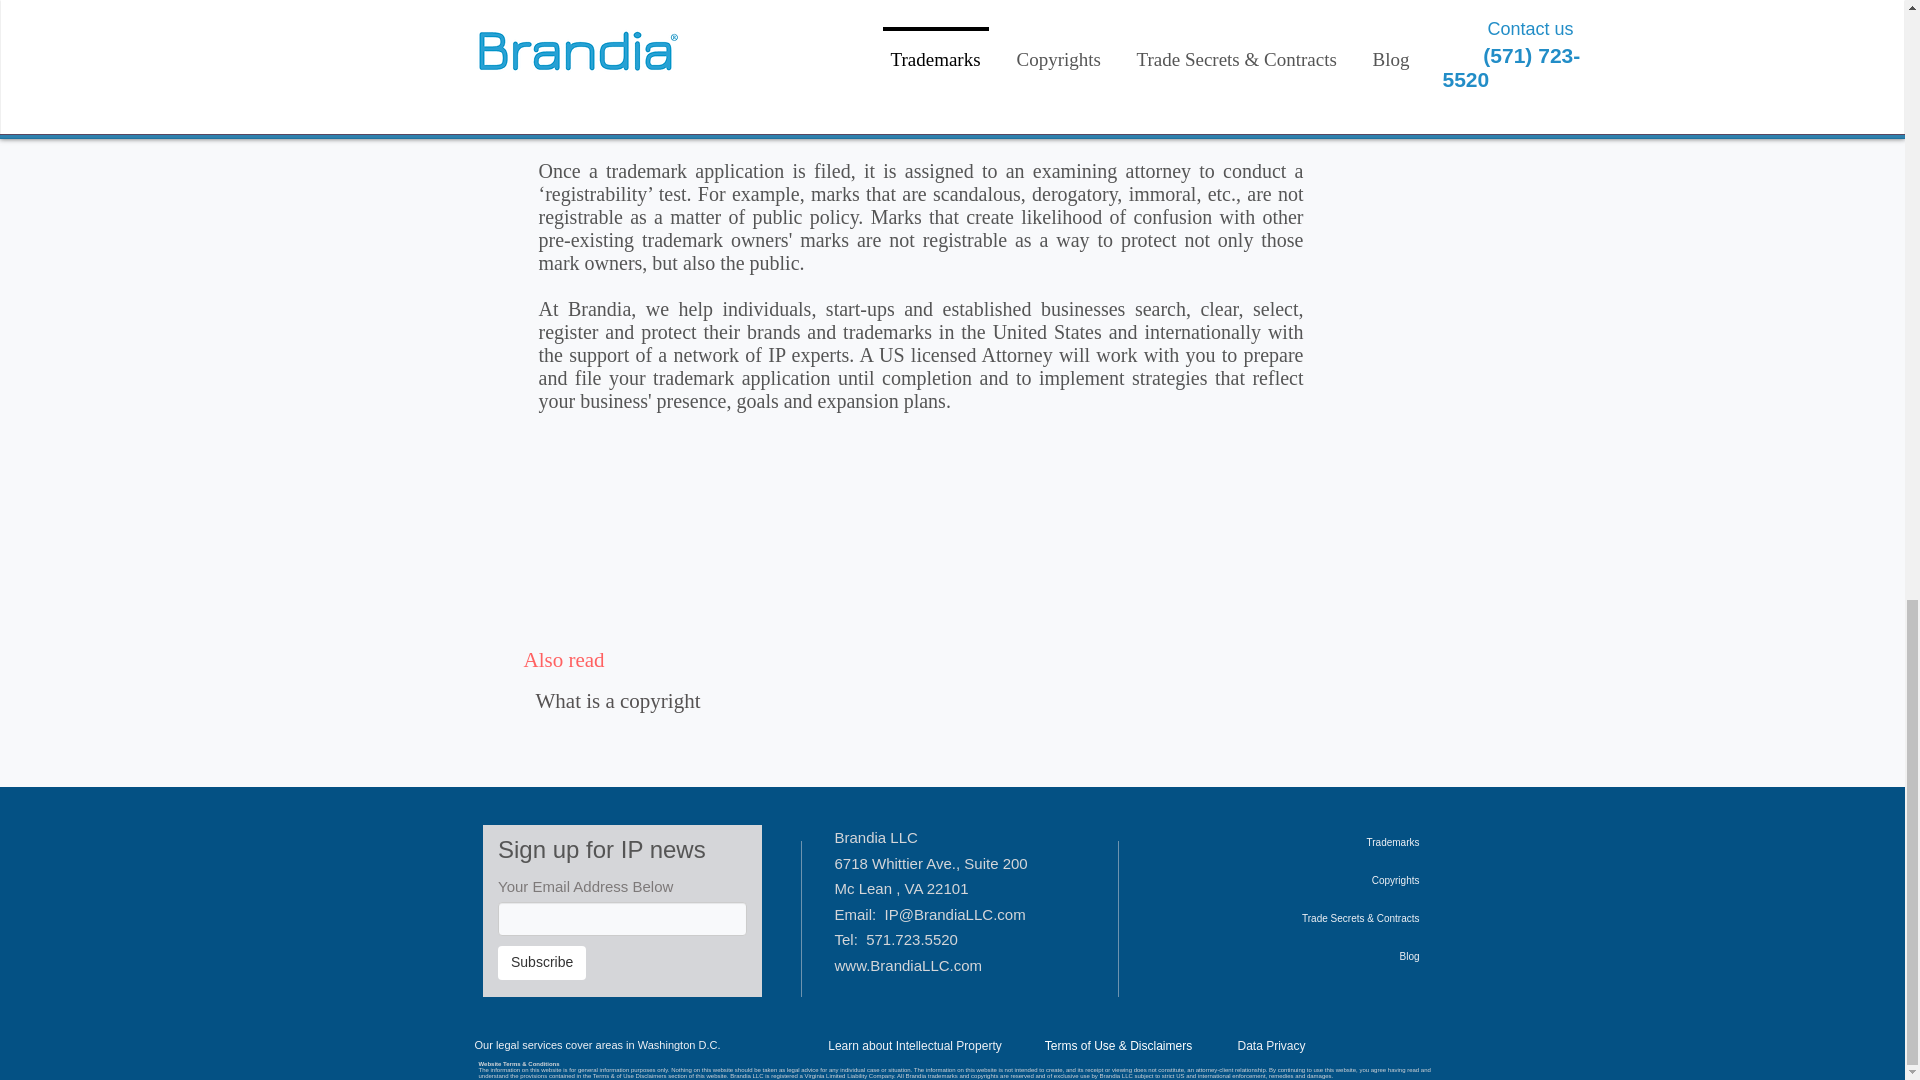 This screenshot has width=1920, height=1080. Describe the element at coordinates (618, 700) in the screenshot. I see `What is a copyright` at that location.